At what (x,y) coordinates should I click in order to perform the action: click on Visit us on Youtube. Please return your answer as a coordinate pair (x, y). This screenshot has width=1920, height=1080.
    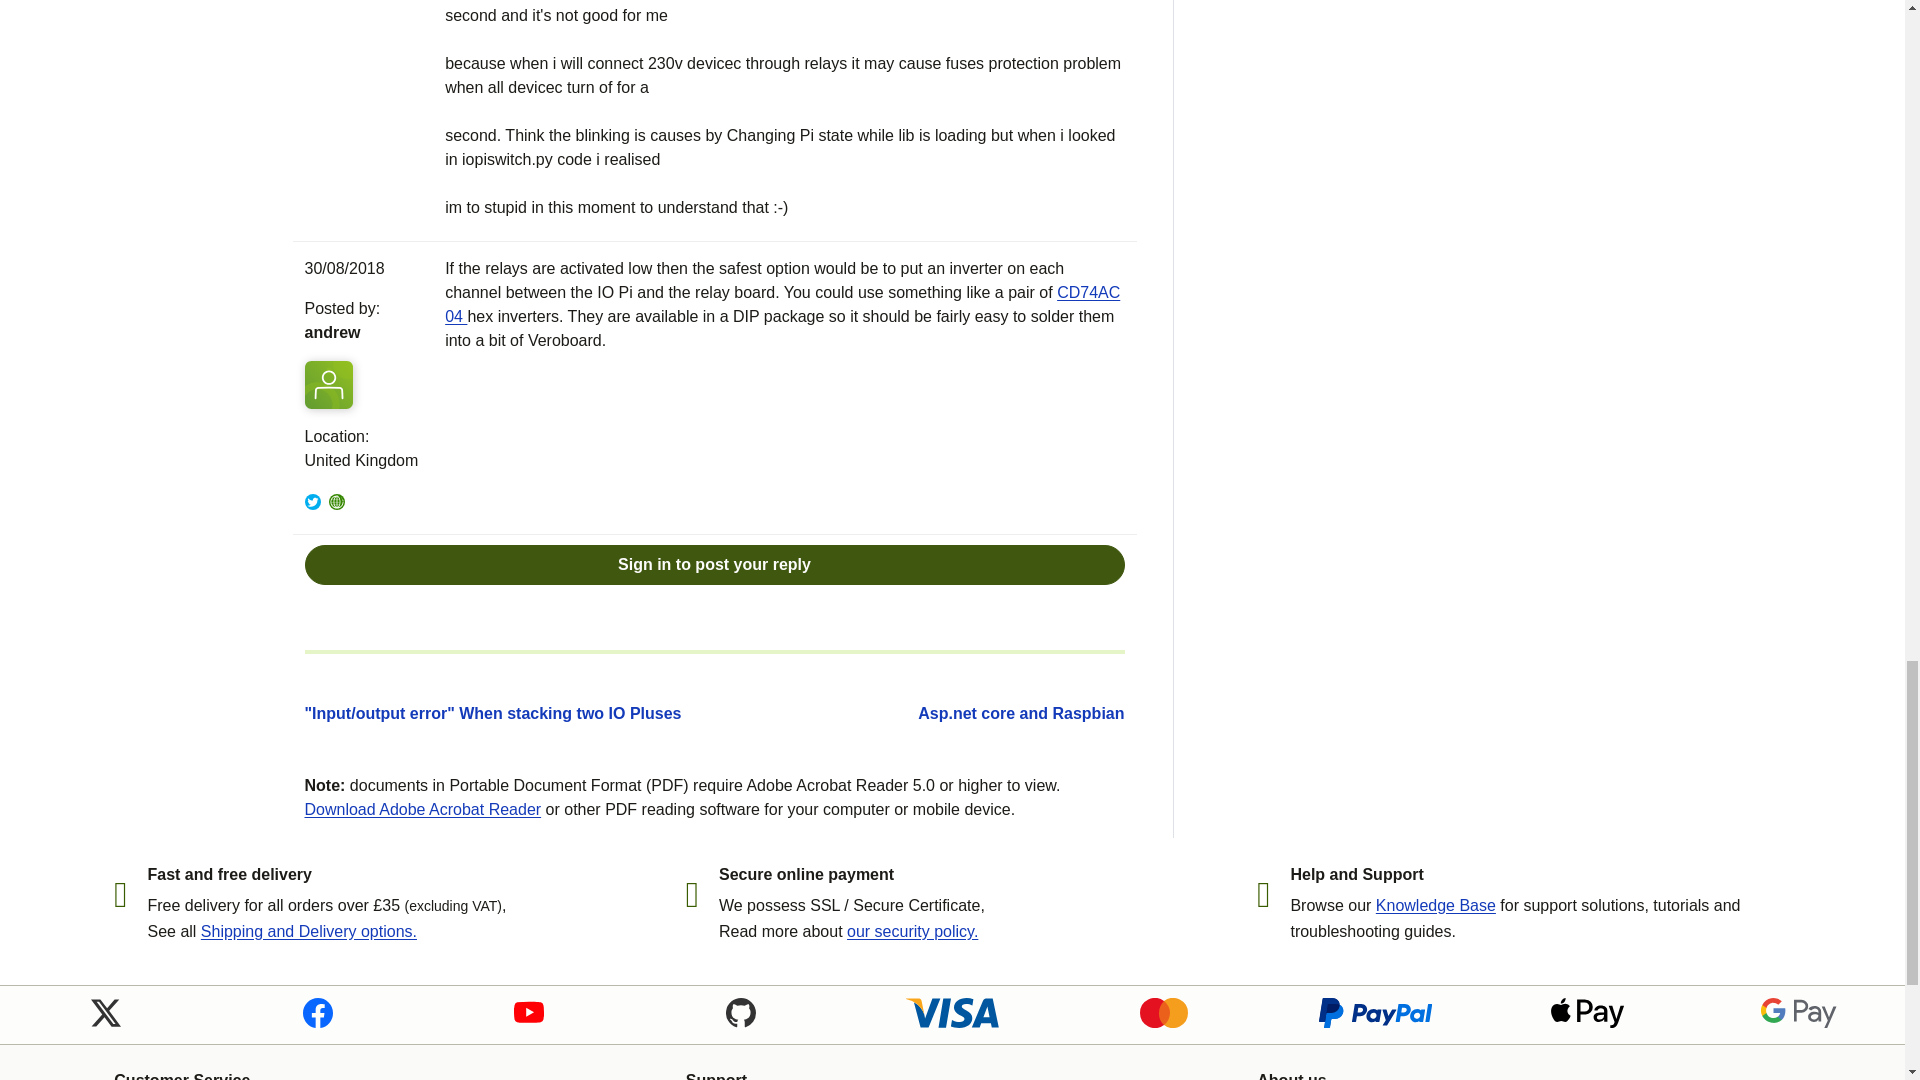
    Looking at the image, I should click on (528, 1012).